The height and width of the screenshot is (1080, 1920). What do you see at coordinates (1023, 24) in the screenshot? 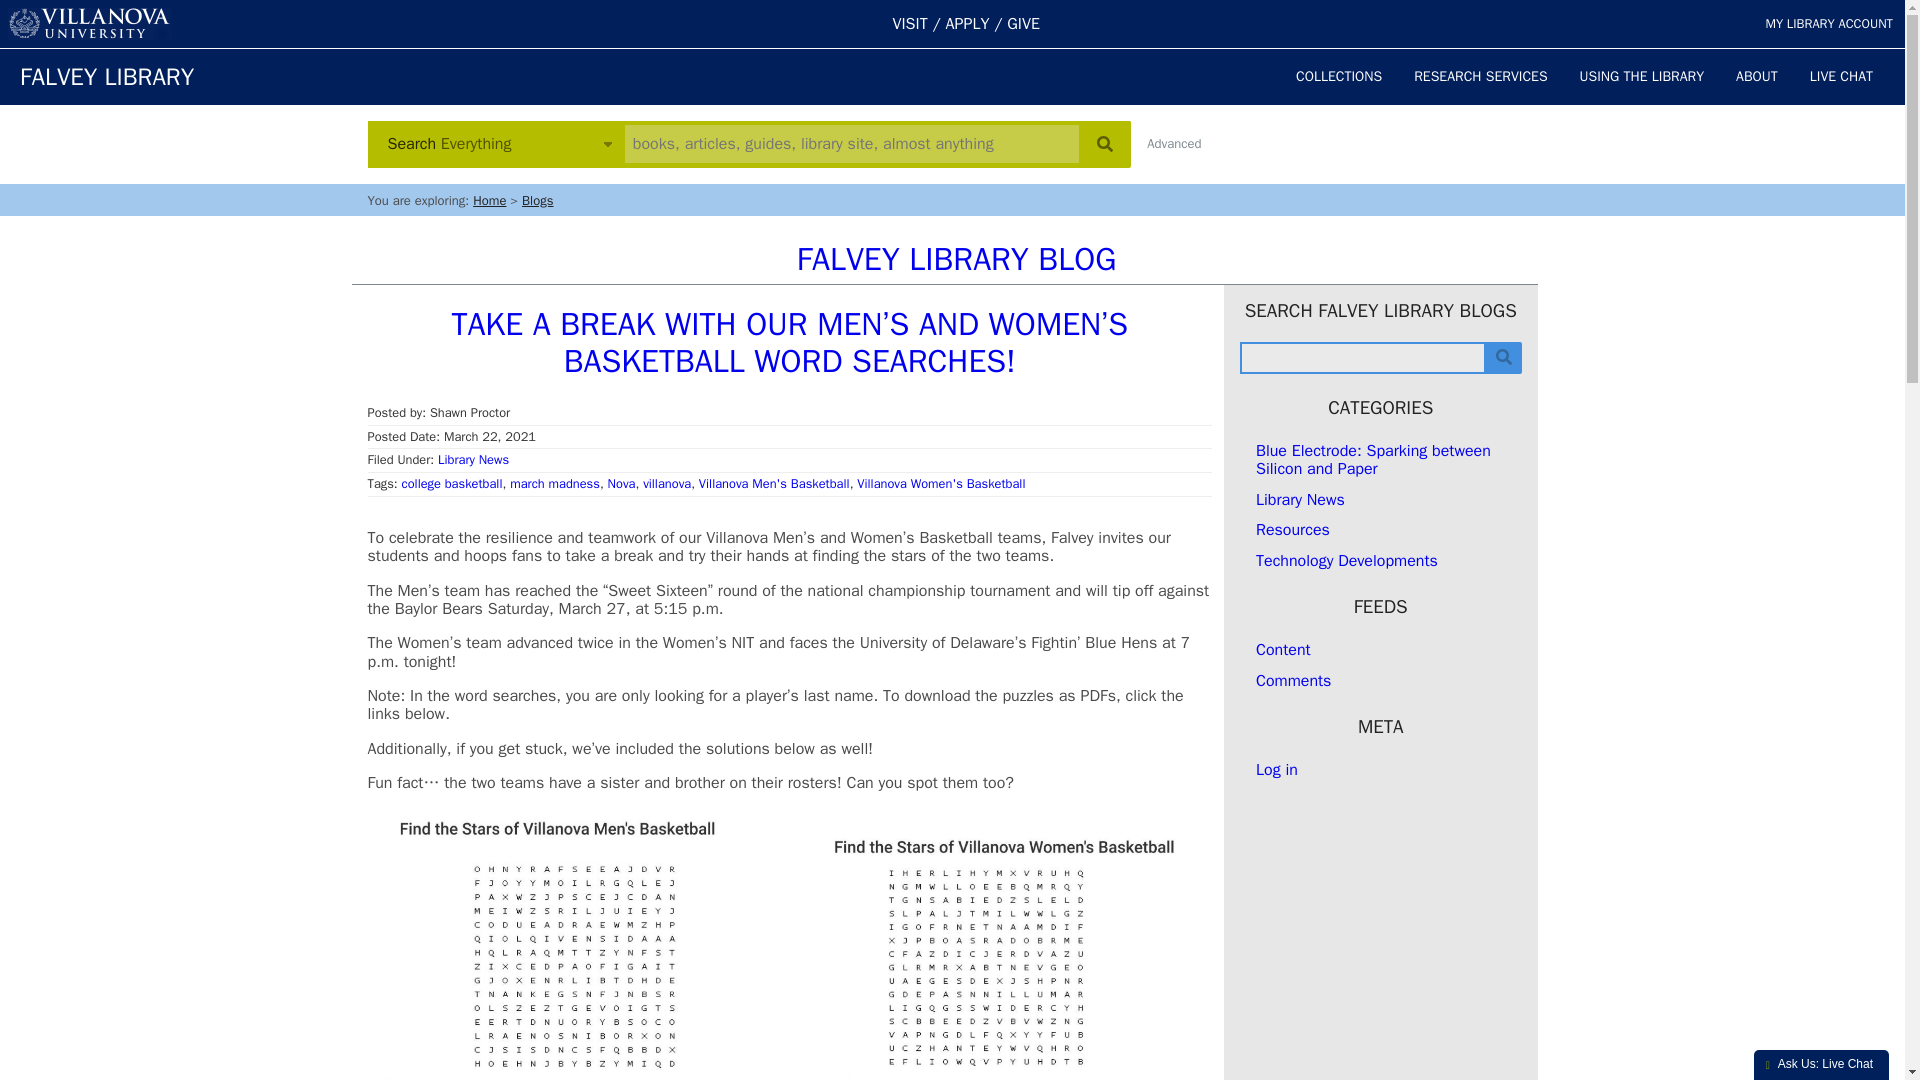
I see `GIVE` at bounding box center [1023, 24].